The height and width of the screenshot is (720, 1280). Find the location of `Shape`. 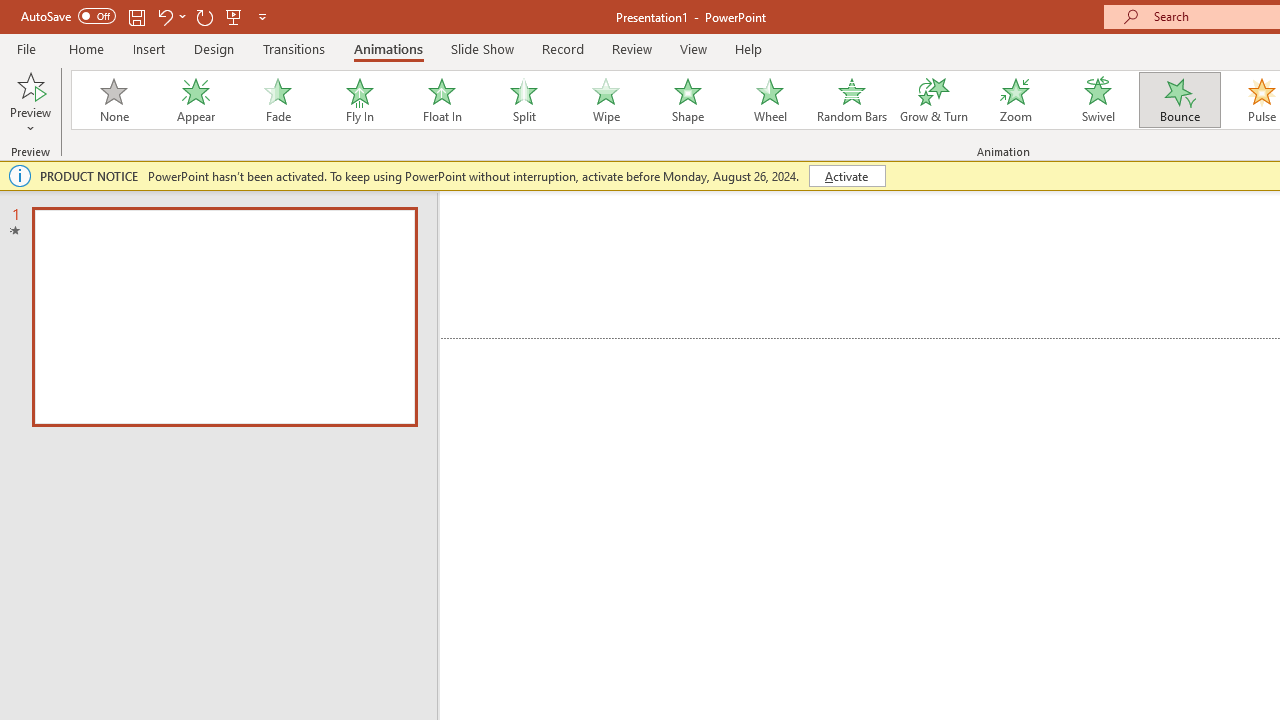

Shape is located at coordinates (688, 100).